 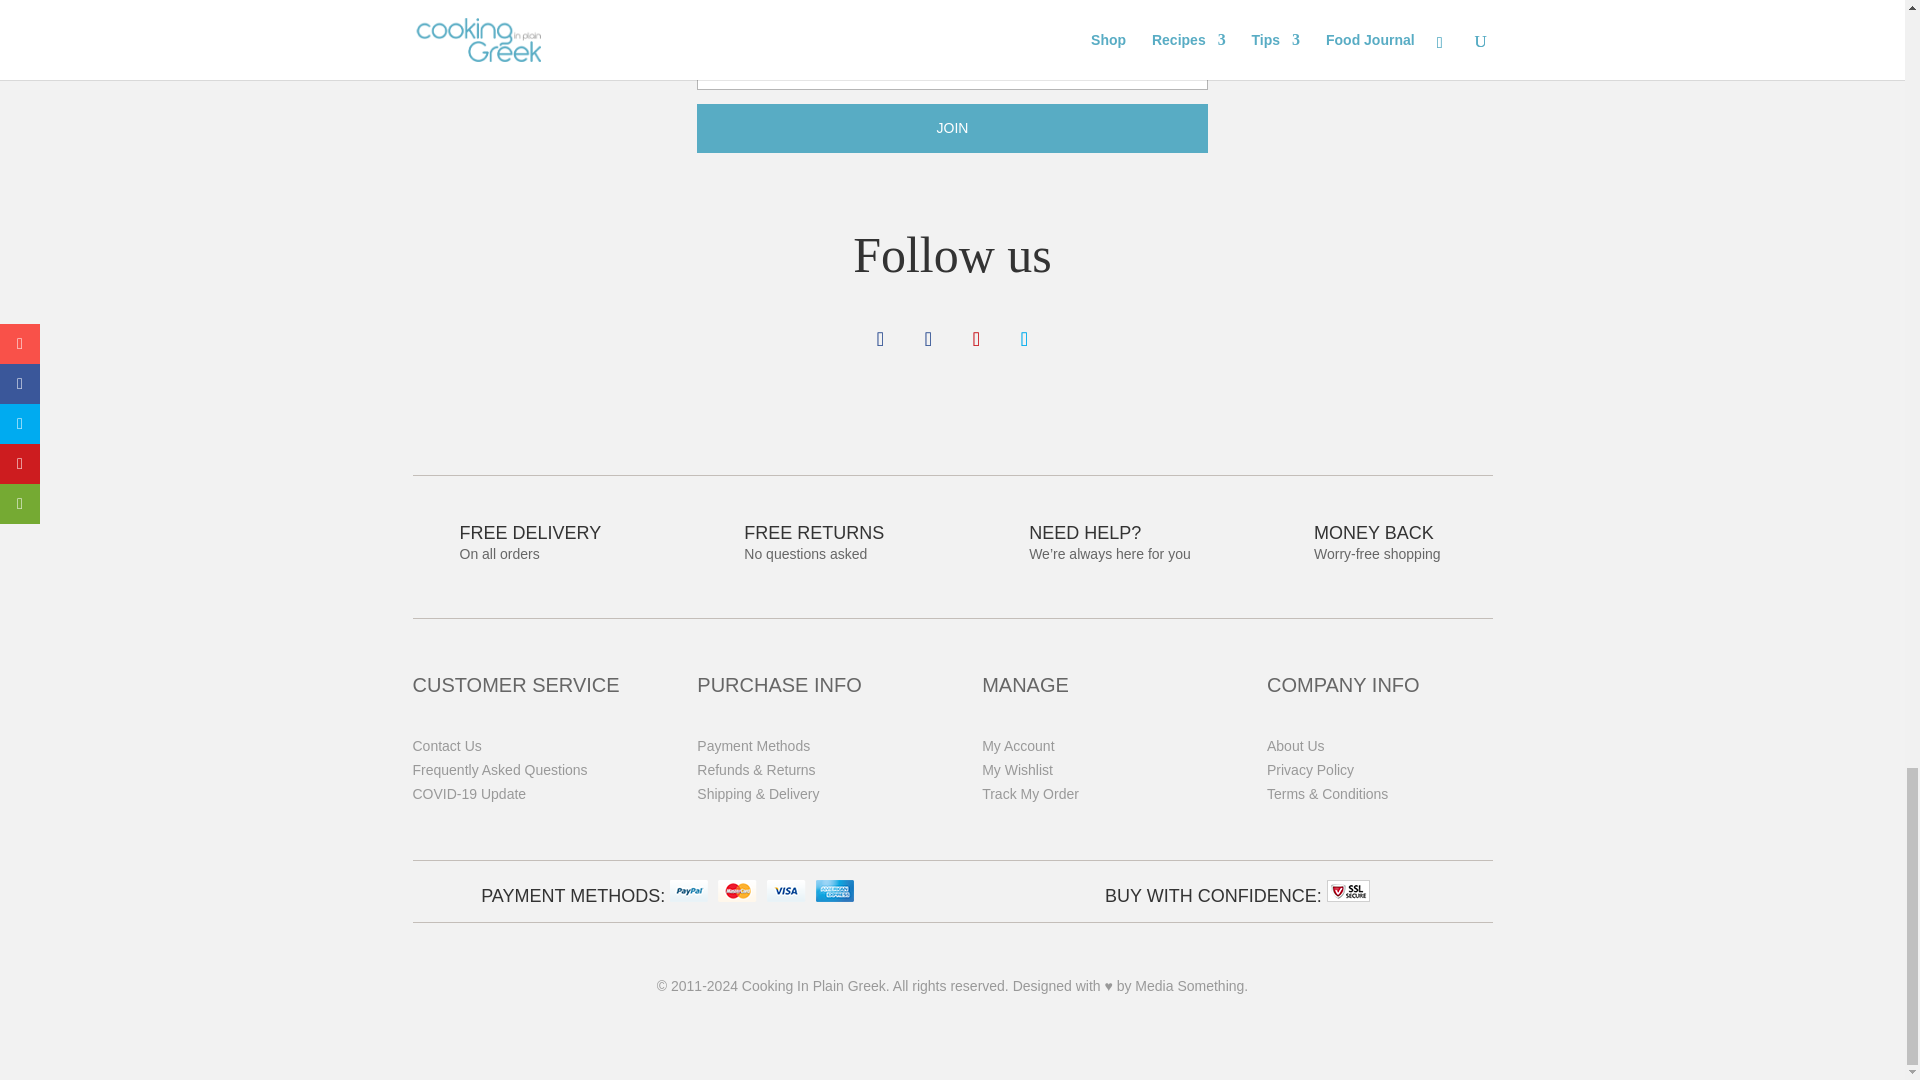 I want to click on JOIN, so click(x=952, y=128).